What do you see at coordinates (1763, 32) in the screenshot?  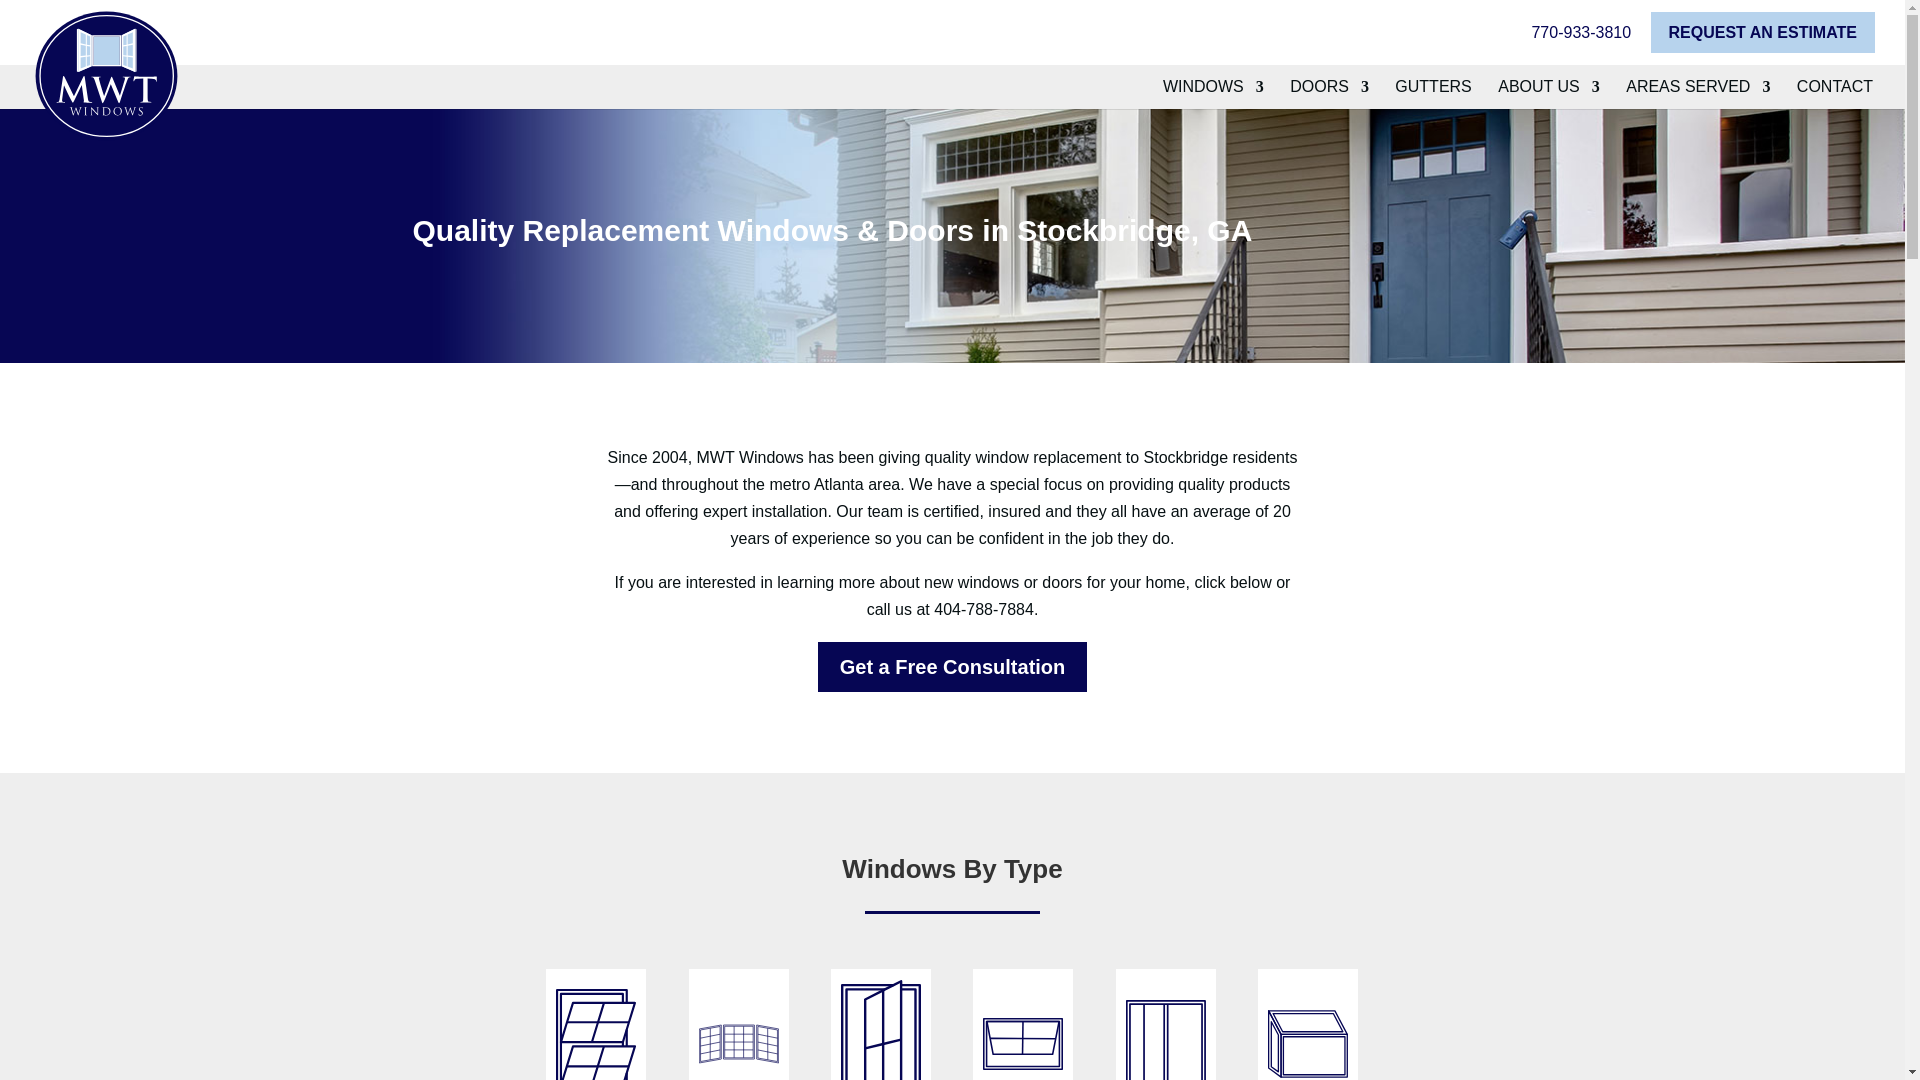 I see `REQUEST AN ESTIMATE` at bounding box center [1763, 32].